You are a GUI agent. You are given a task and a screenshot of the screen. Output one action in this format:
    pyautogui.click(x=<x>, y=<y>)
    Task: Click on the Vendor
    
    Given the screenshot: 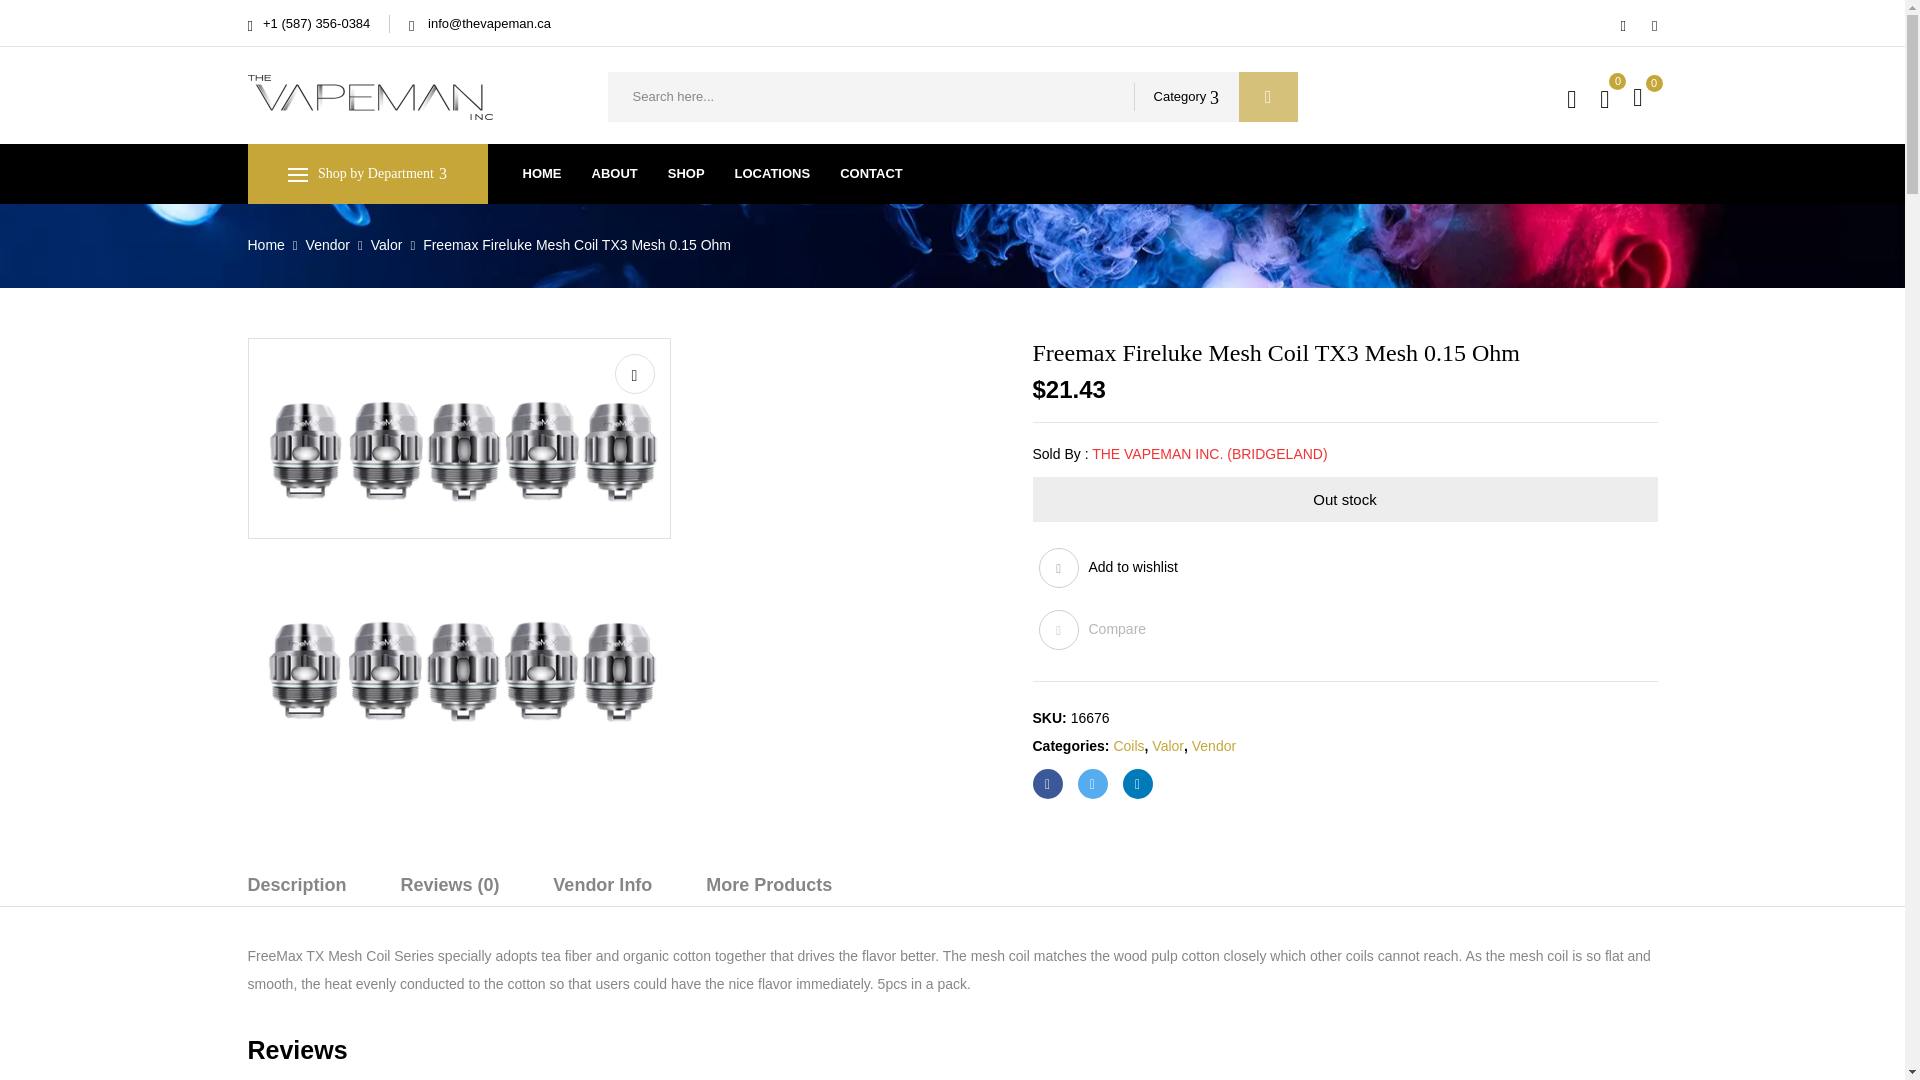 What is the action you would take?
    pyautogui.click(x=327, y=244)
    